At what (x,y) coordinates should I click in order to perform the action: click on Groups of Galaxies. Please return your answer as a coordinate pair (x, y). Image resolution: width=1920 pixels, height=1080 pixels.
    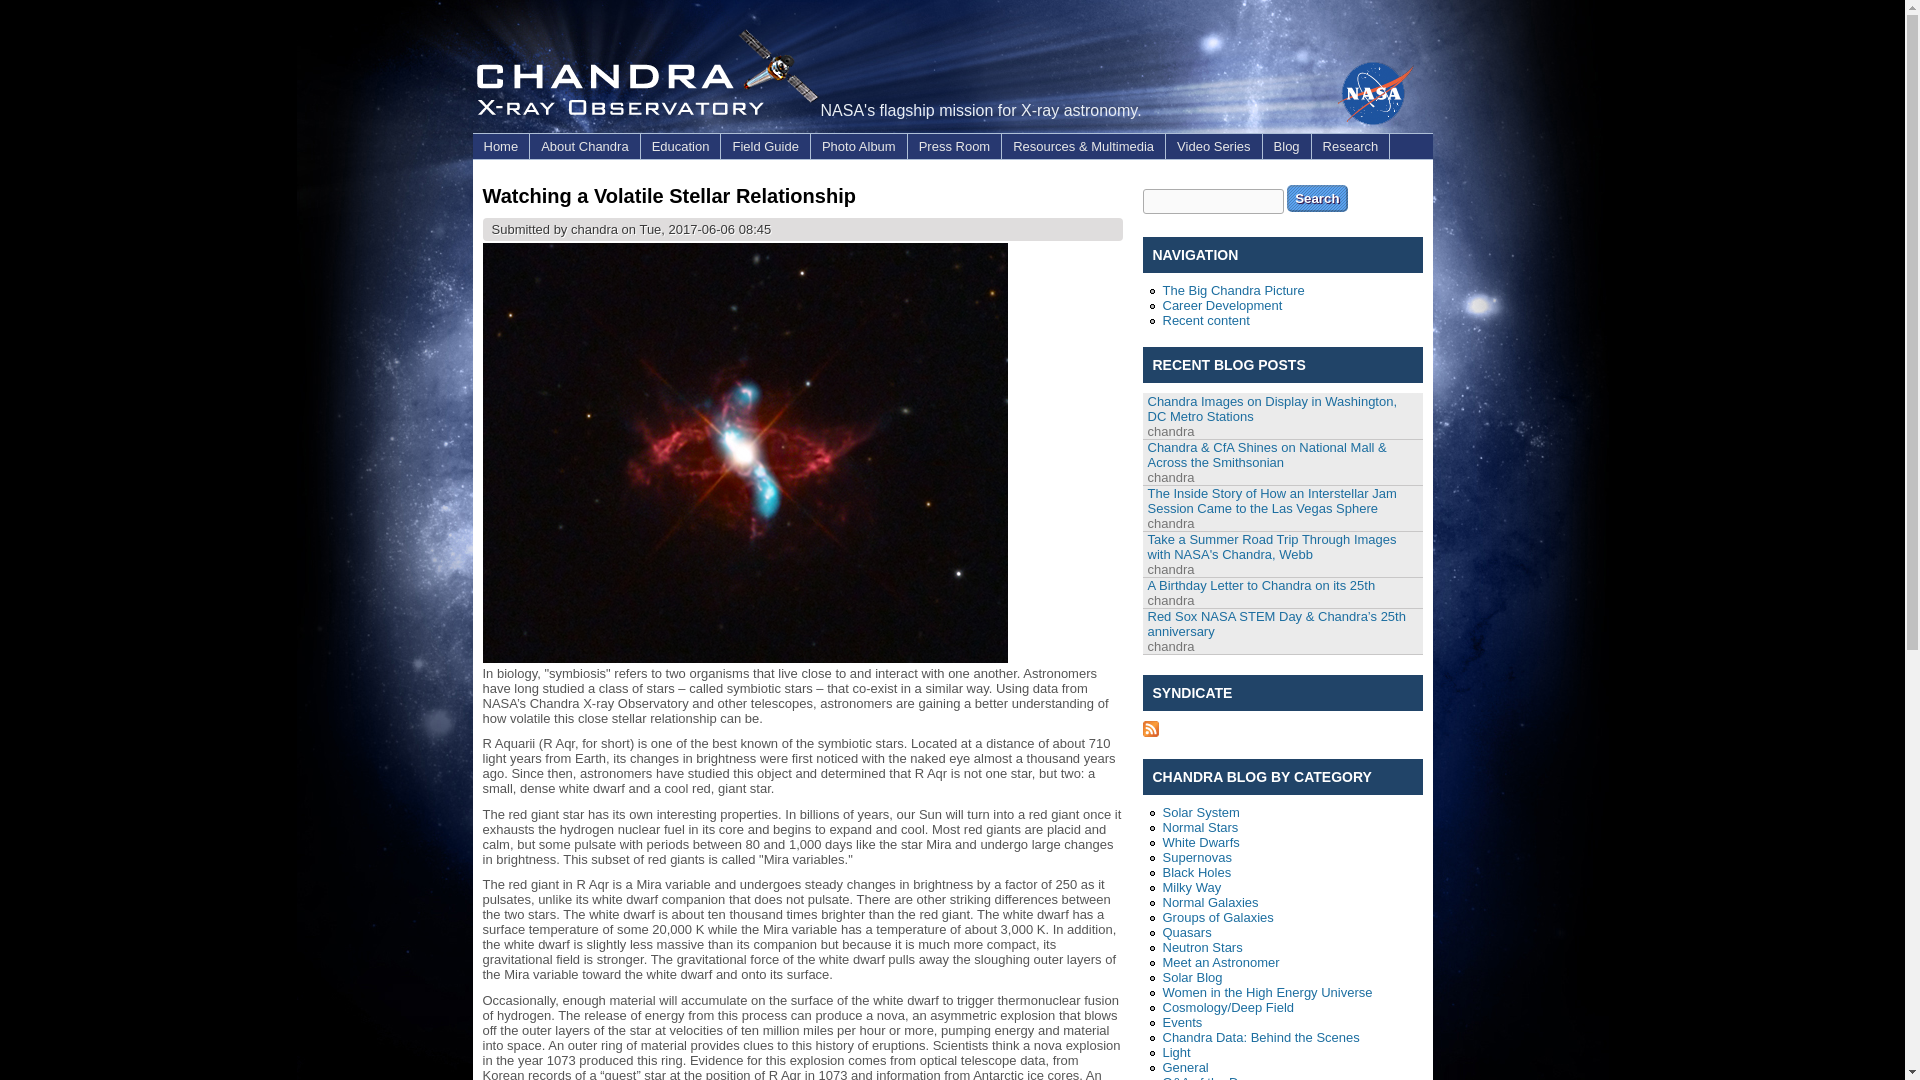
    Looking at the image, I should click on (1216, 917).